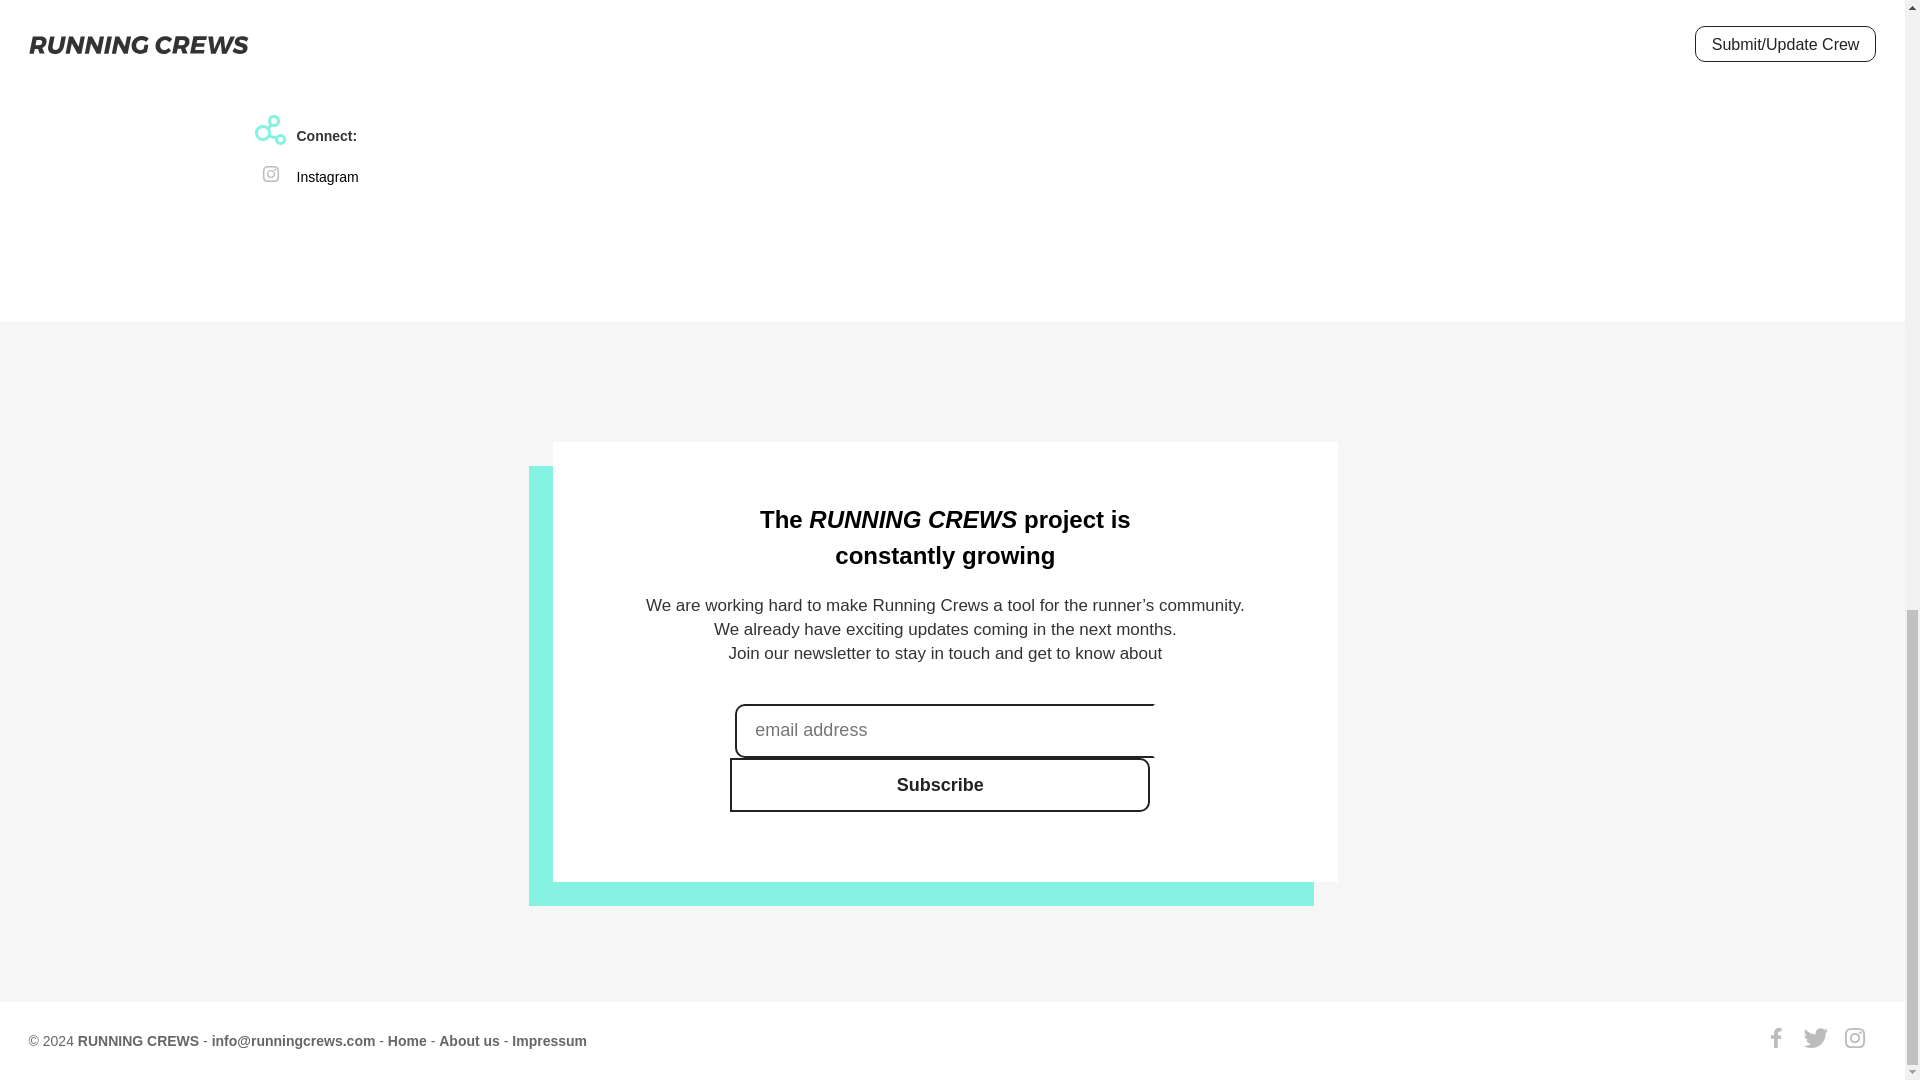 Image resolution: width=1920 pixels, height=1080 pixels. I want to click on Min-woo, so click(322, 52).